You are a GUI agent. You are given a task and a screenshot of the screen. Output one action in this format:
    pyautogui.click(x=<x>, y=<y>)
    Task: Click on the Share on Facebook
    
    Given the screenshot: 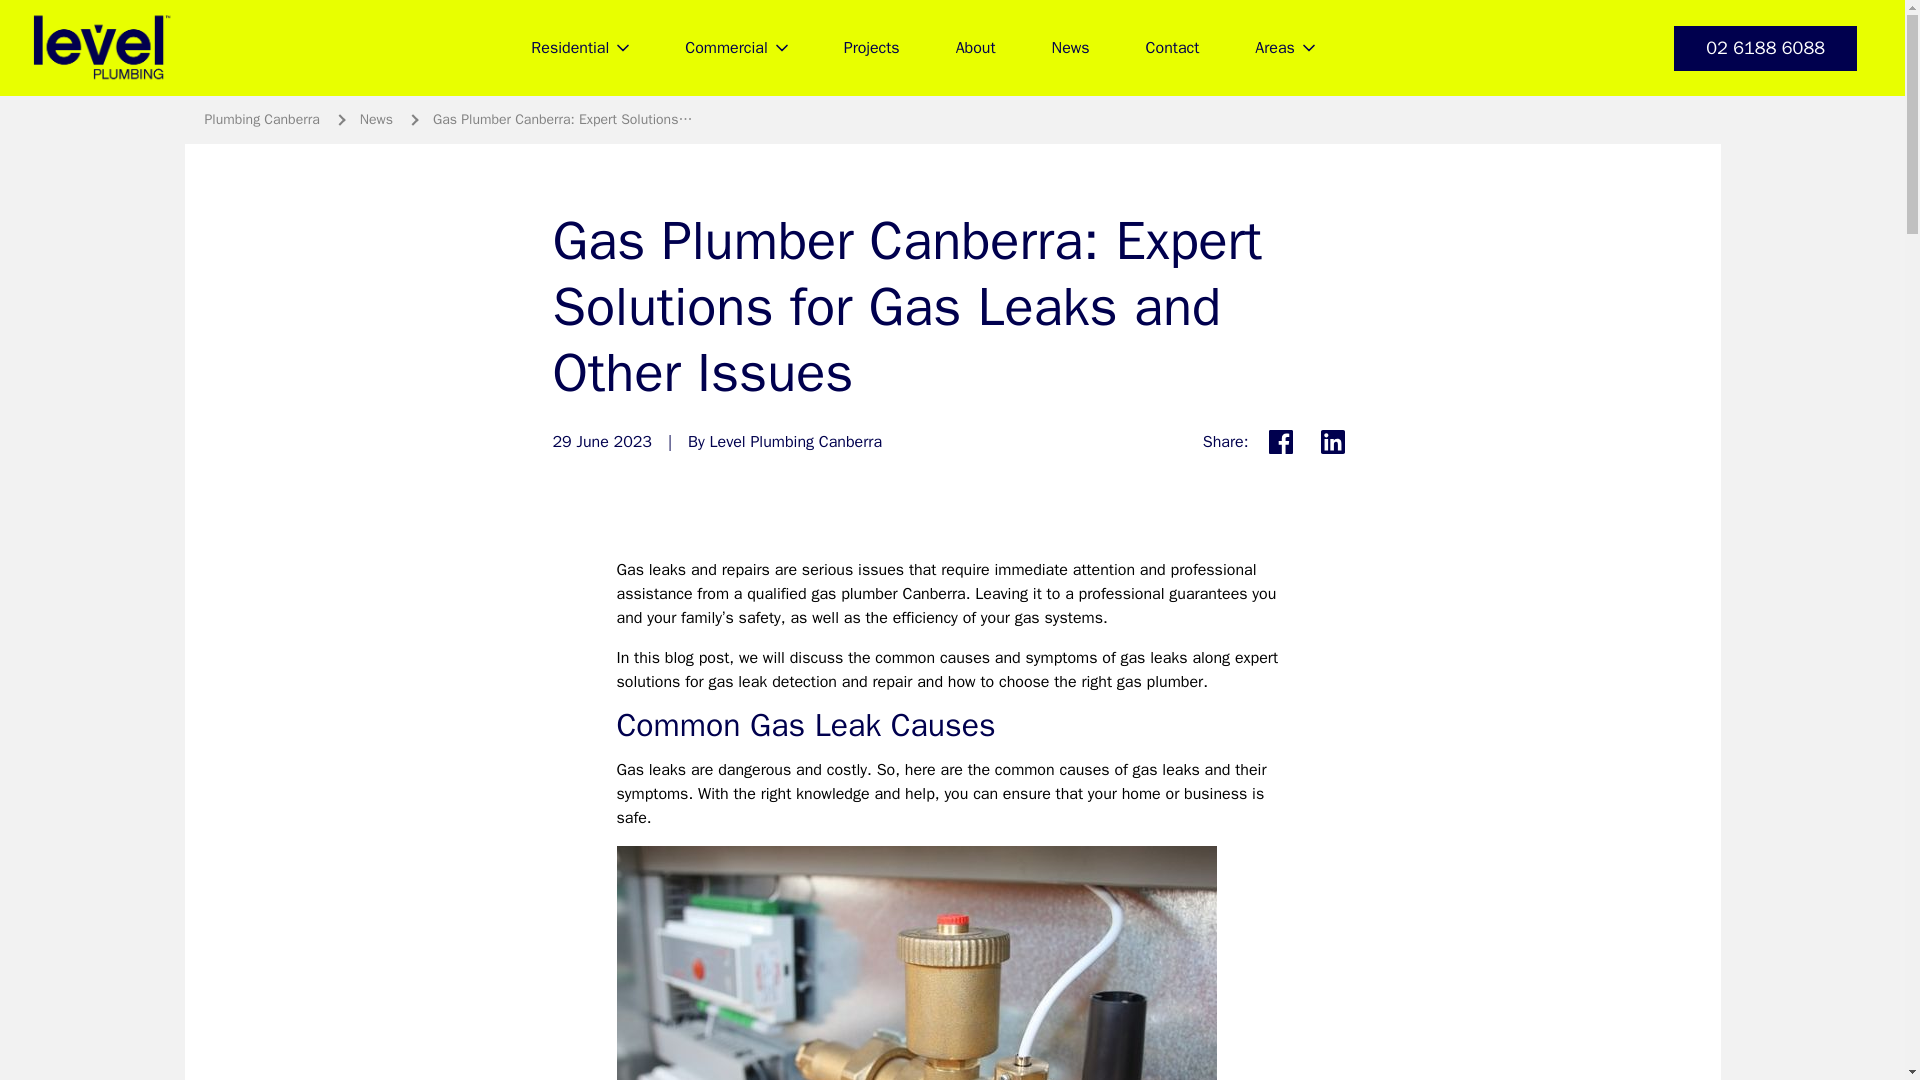 What is the action you would take?
    pyautogui.click(x=1279, y=442)
    